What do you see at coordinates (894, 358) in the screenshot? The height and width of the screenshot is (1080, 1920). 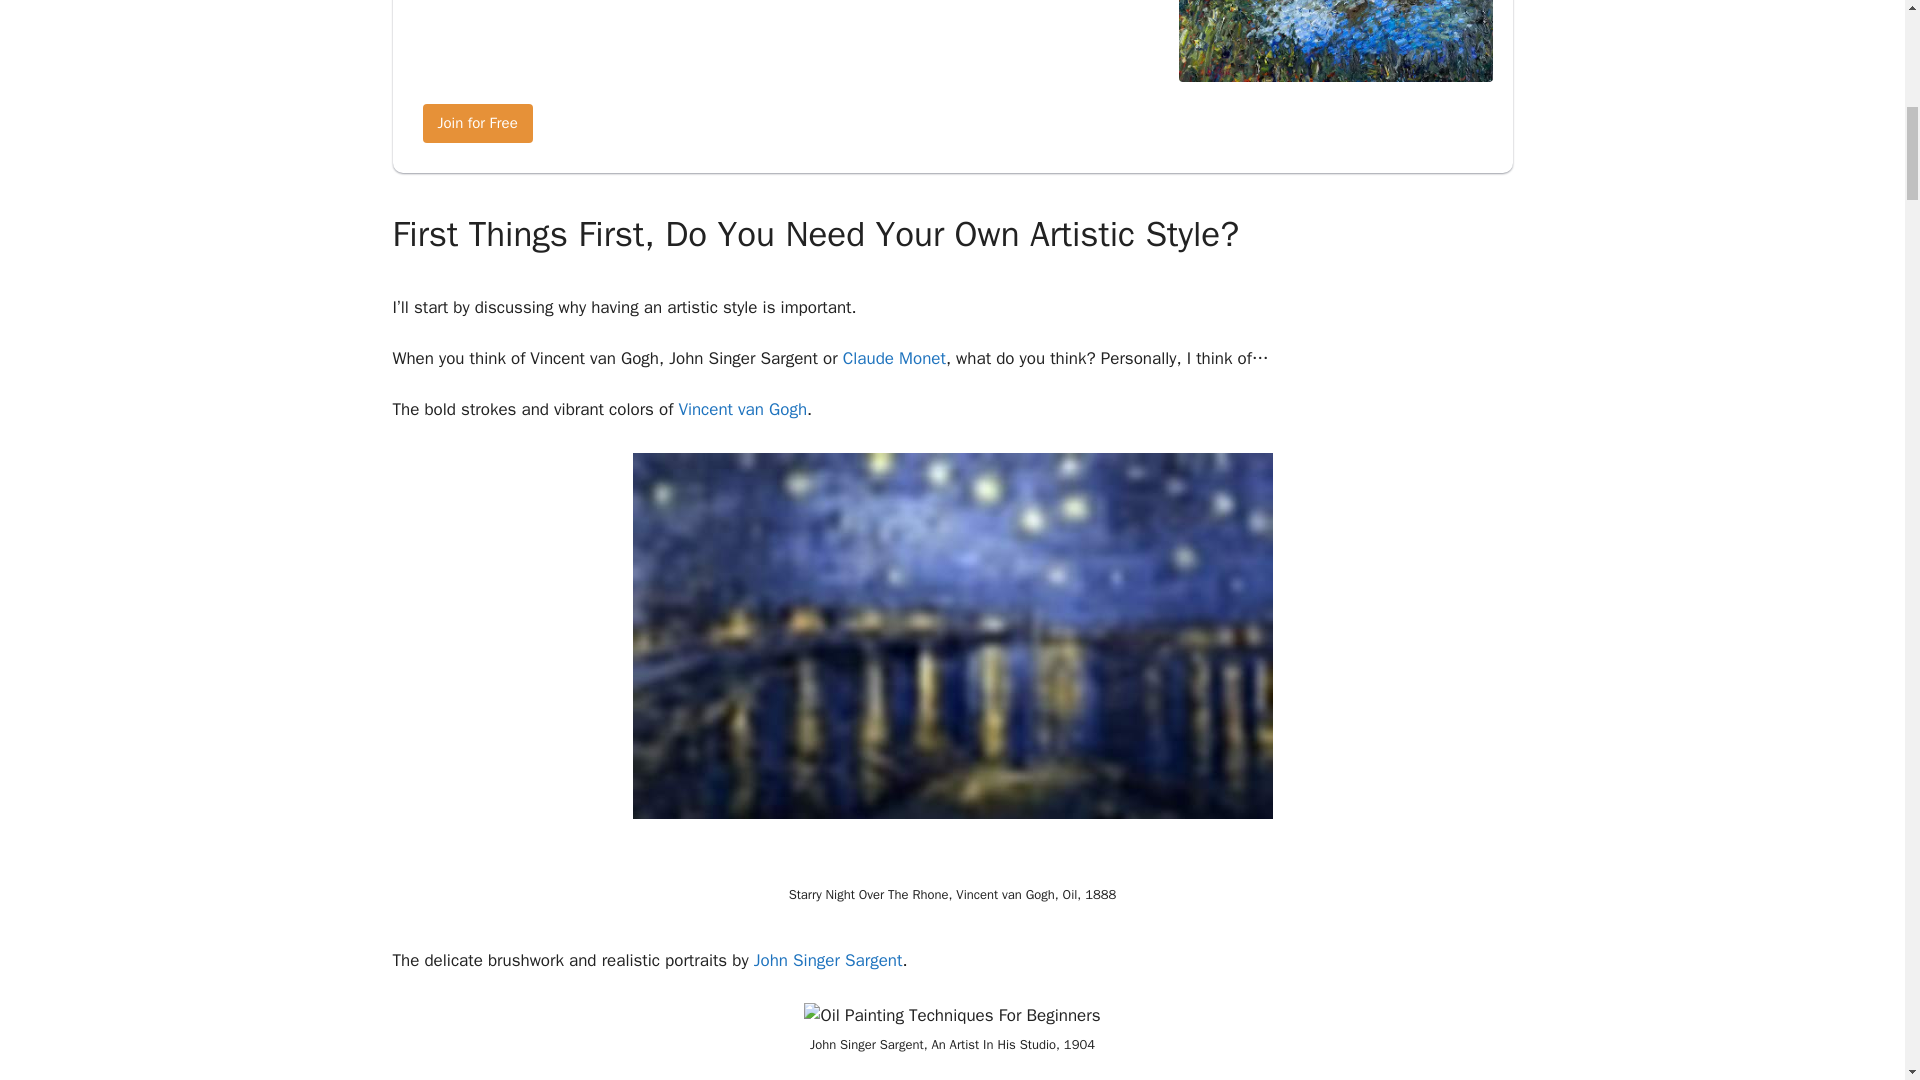 I see `Claude Monet` at bounding box center [894, 358].